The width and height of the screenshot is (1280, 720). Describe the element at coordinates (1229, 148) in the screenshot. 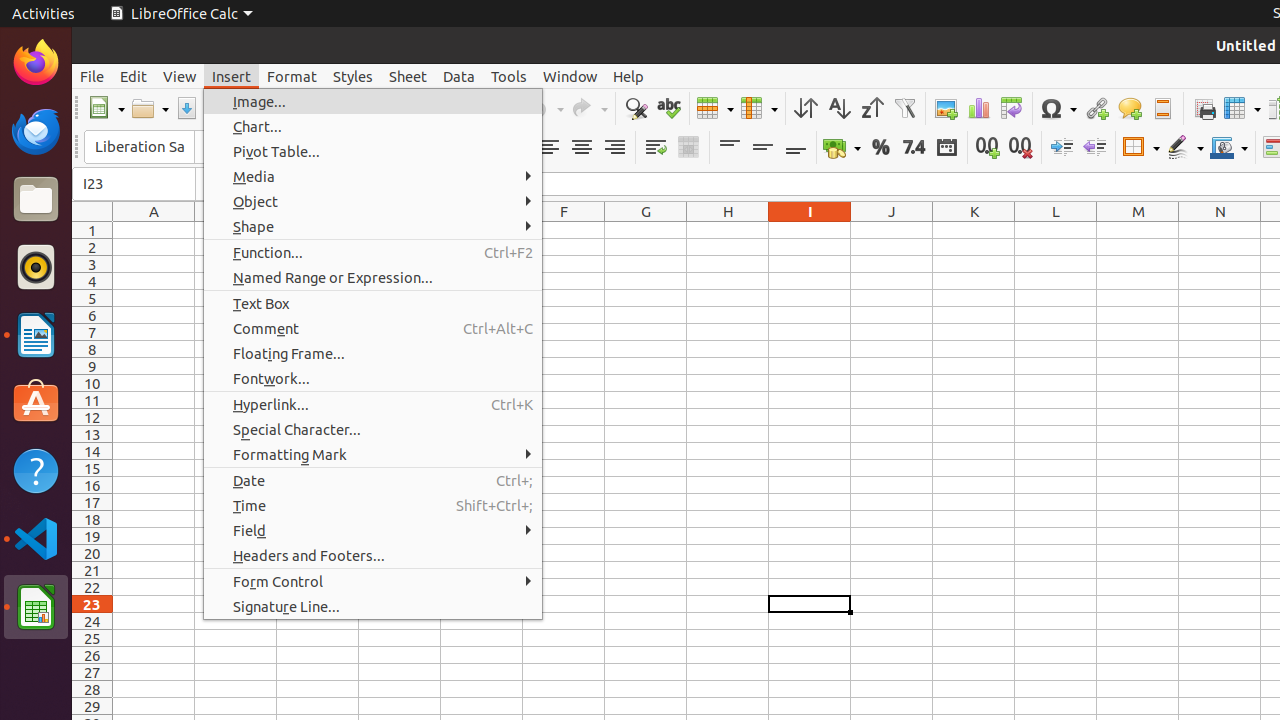

I see `Border Color` at that location.